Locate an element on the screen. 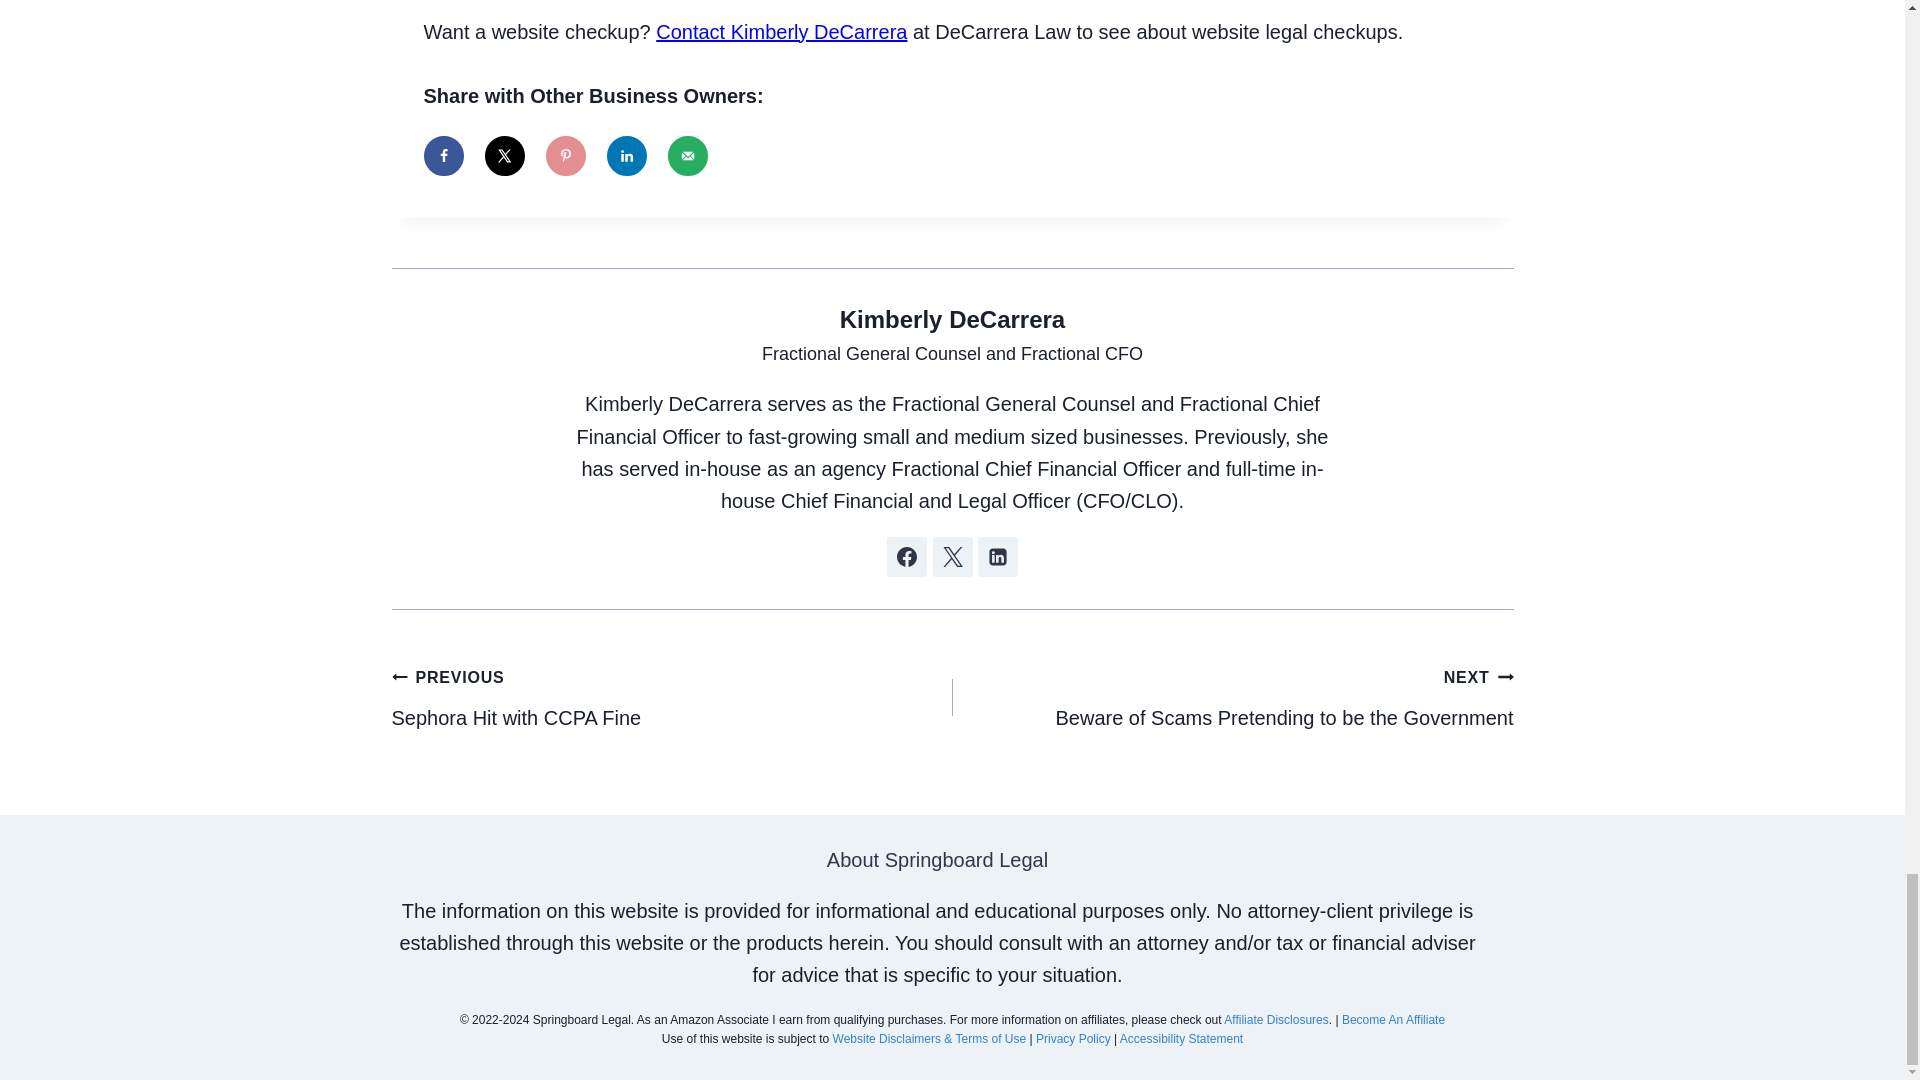 This screenshot has height=1080, width=1920. Become An Affiliate is located at coordinates (688, 156).